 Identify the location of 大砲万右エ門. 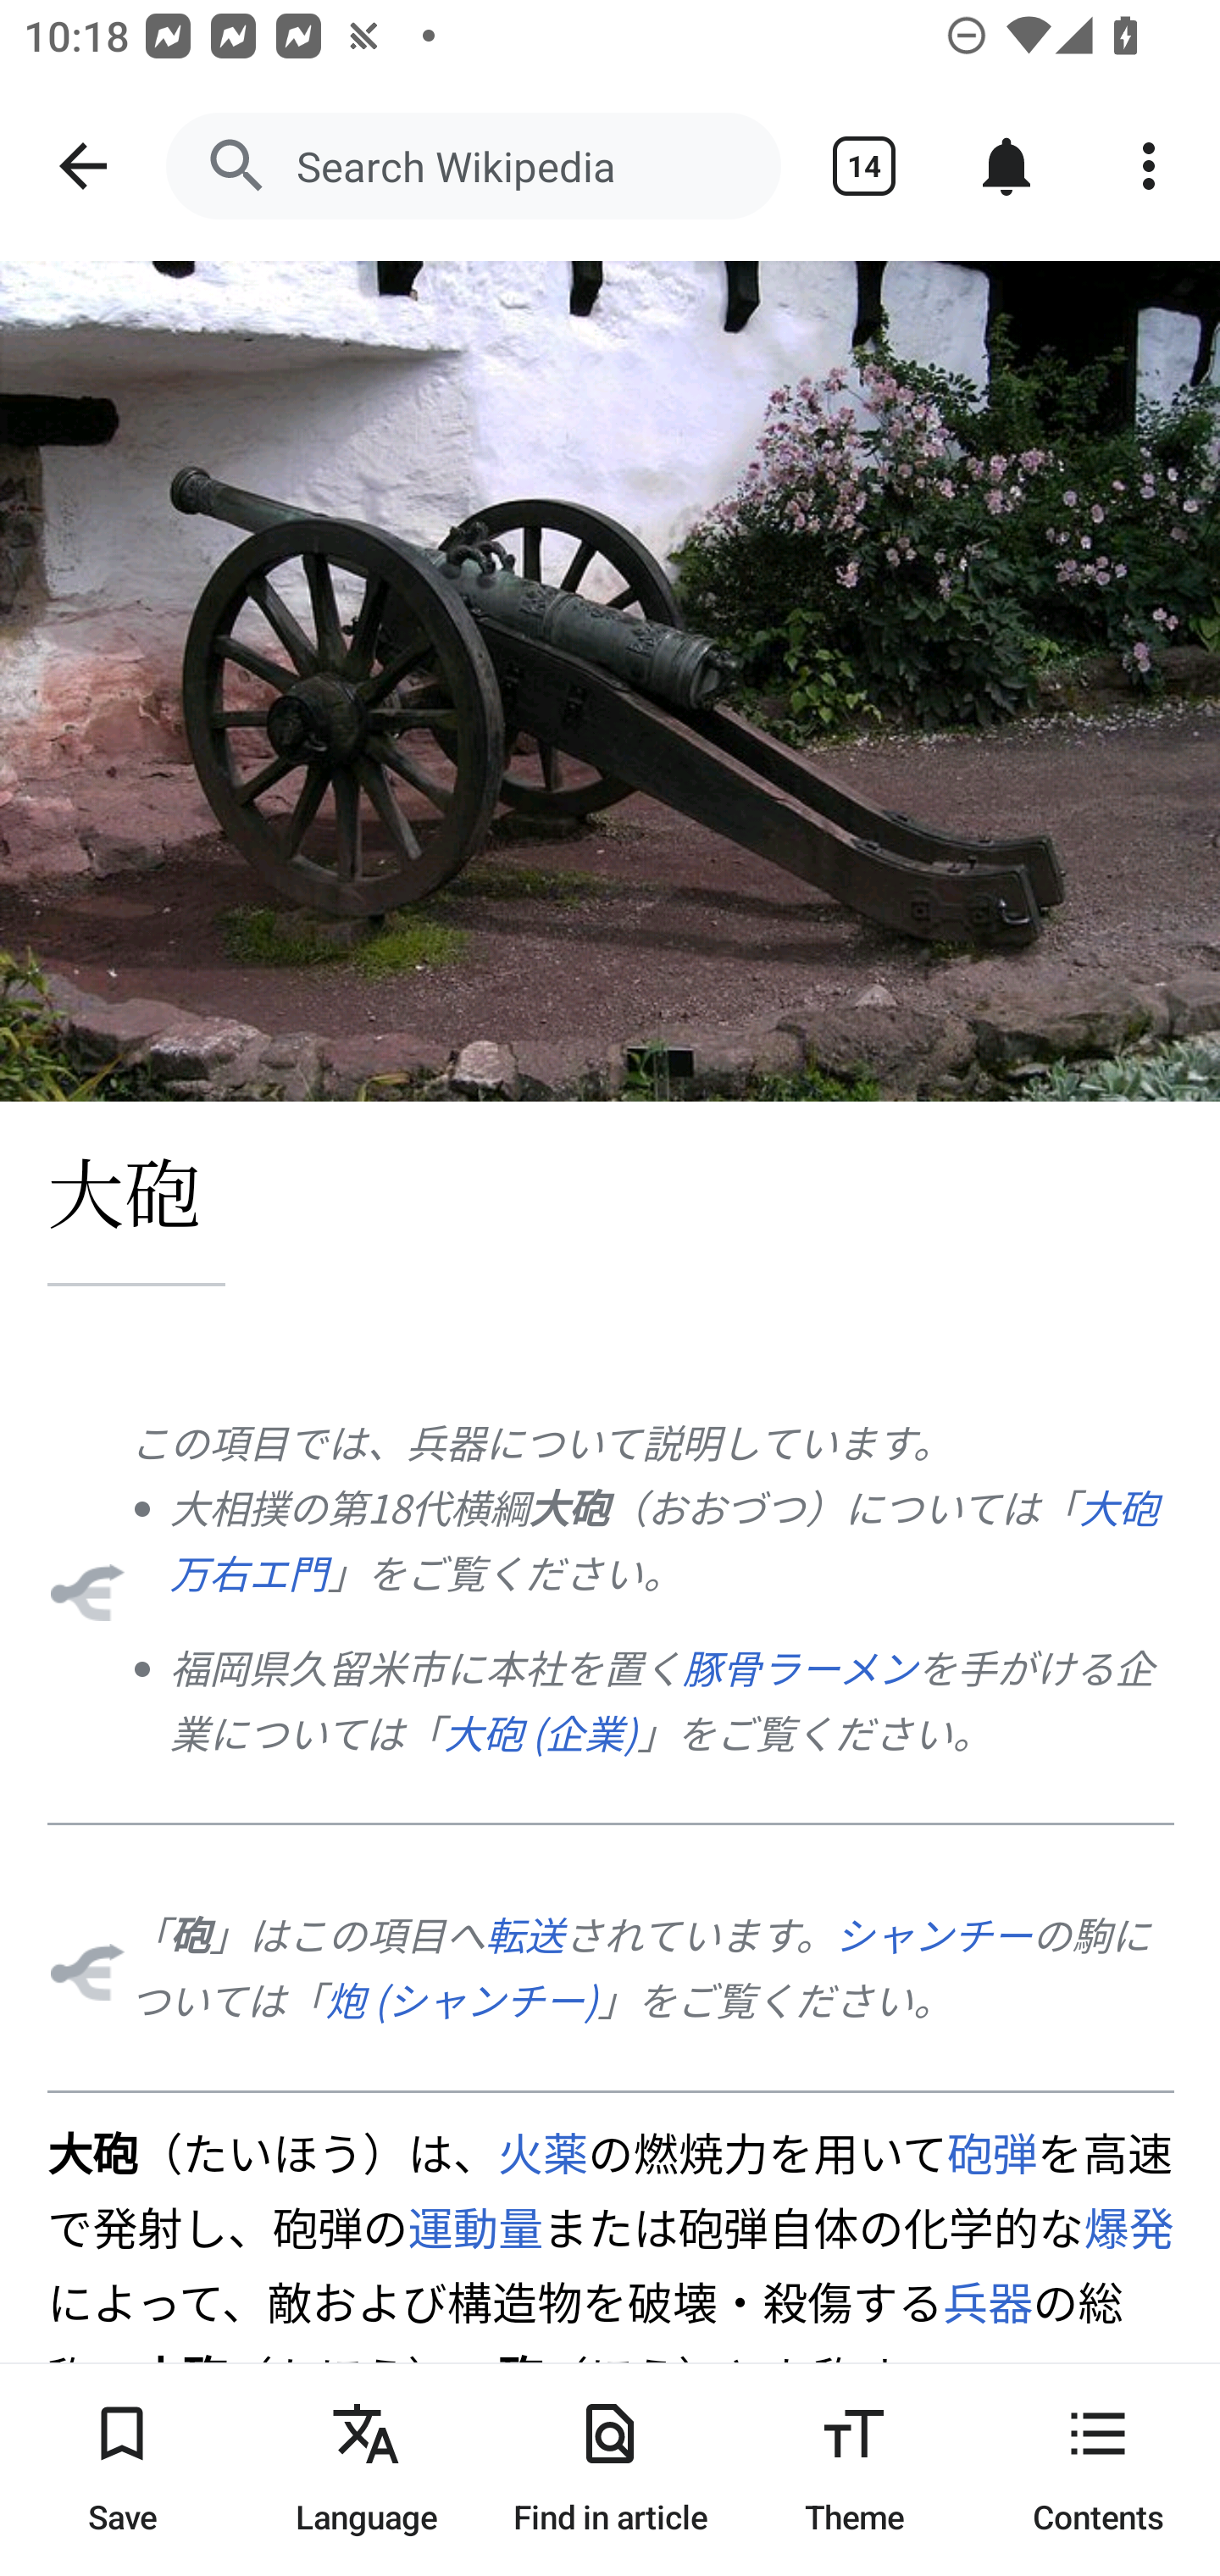
(663, 1539).